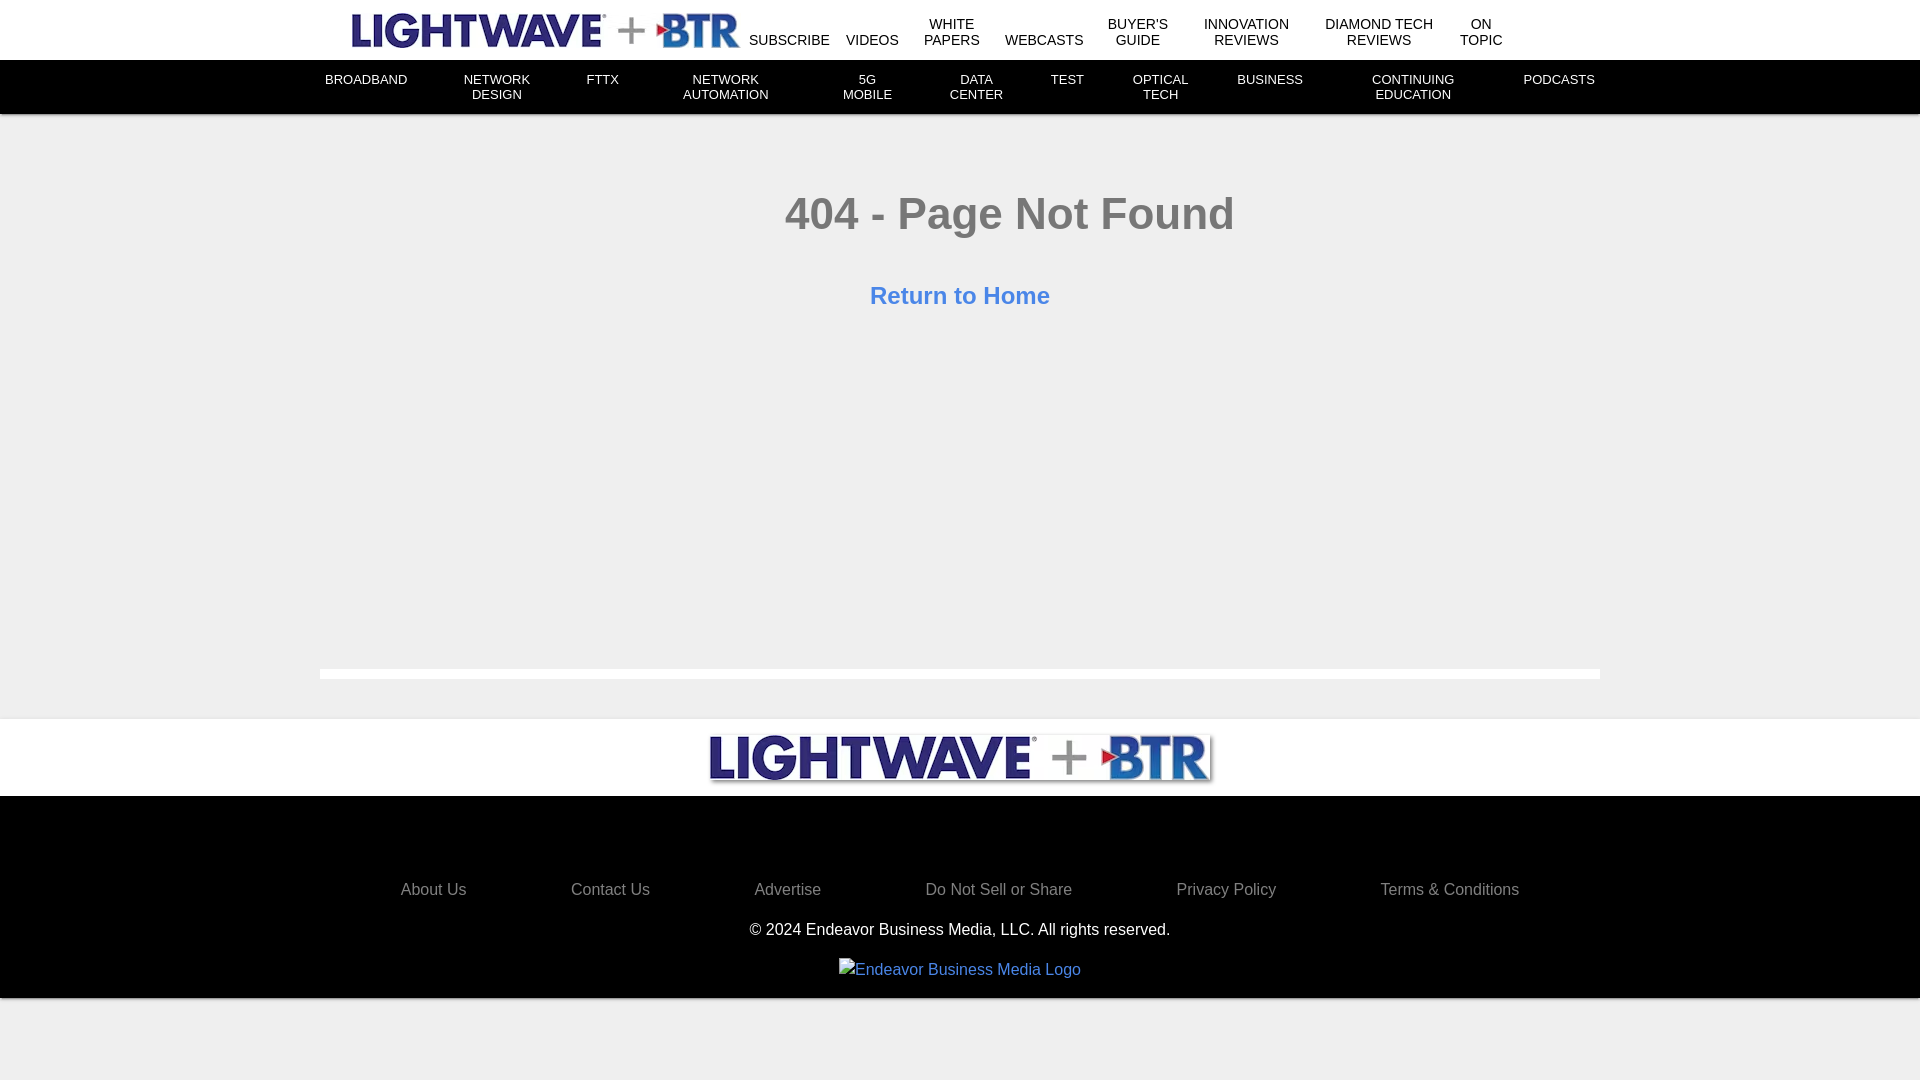  I want to click on TEST, so click(1067, 80).